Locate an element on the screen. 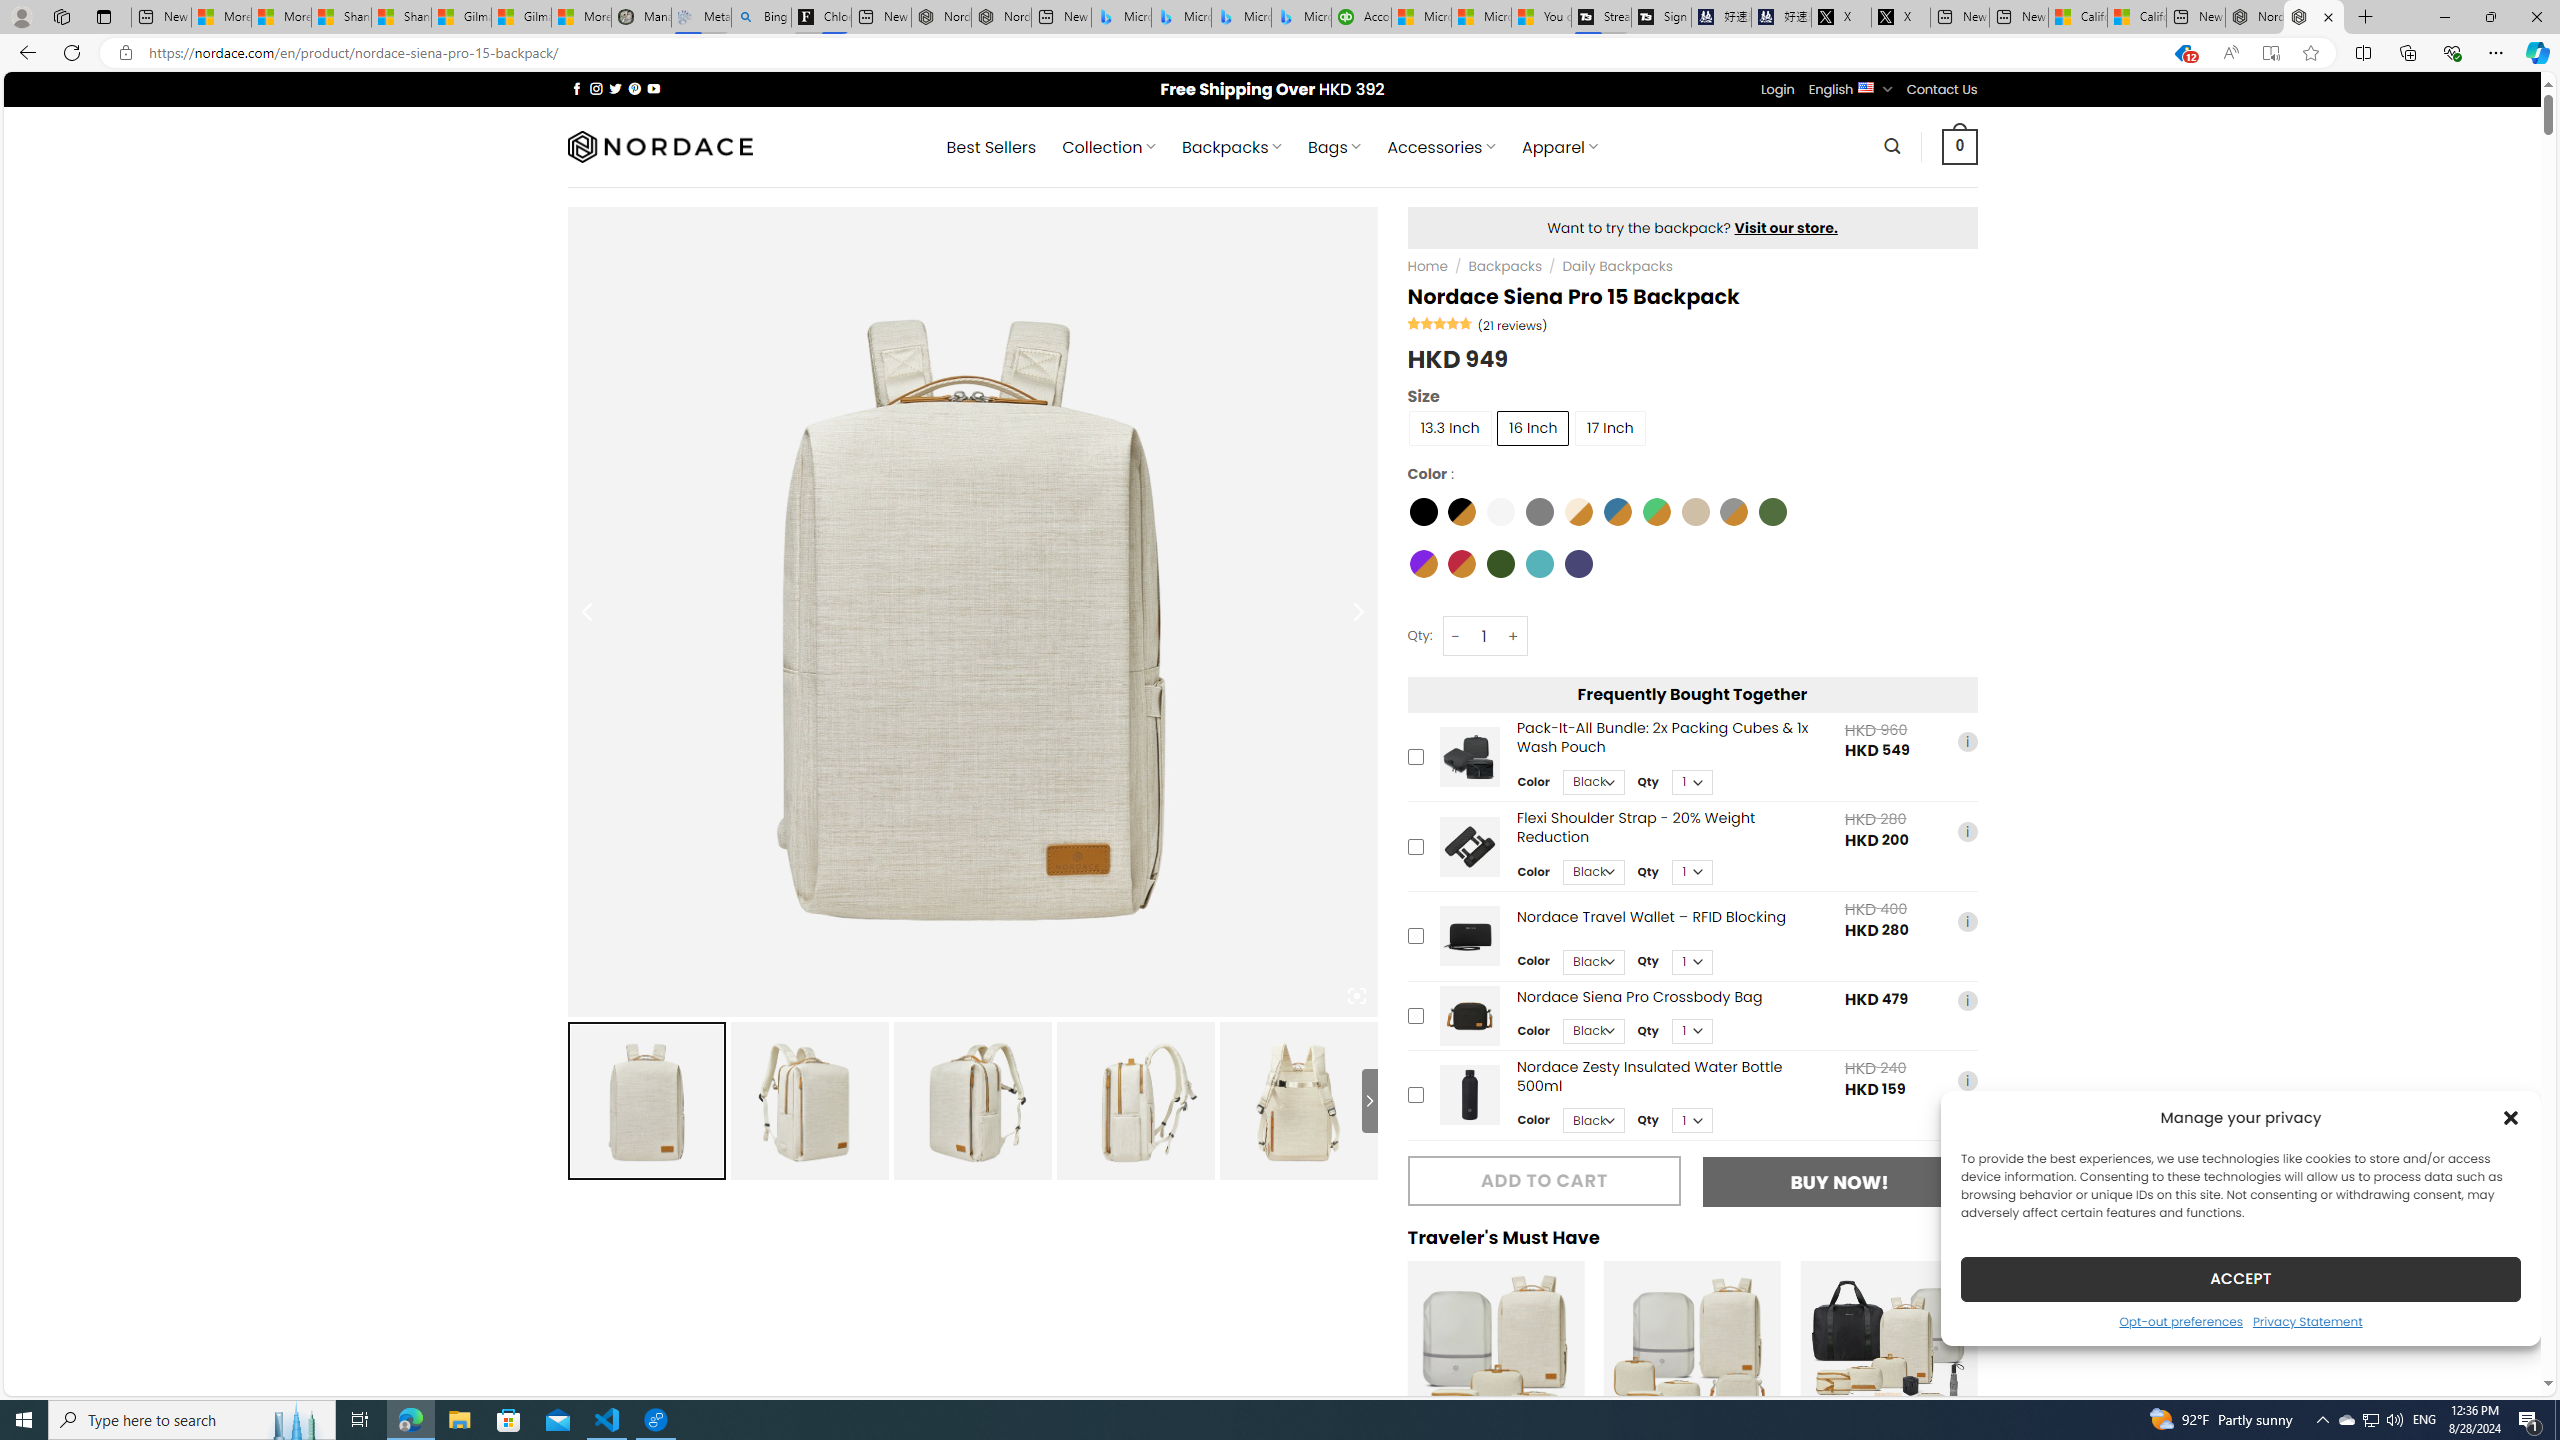 This screenshot has height=1440, width=2560. Enter Immersive Reader (F9) is located at coordinates (2270, 53).